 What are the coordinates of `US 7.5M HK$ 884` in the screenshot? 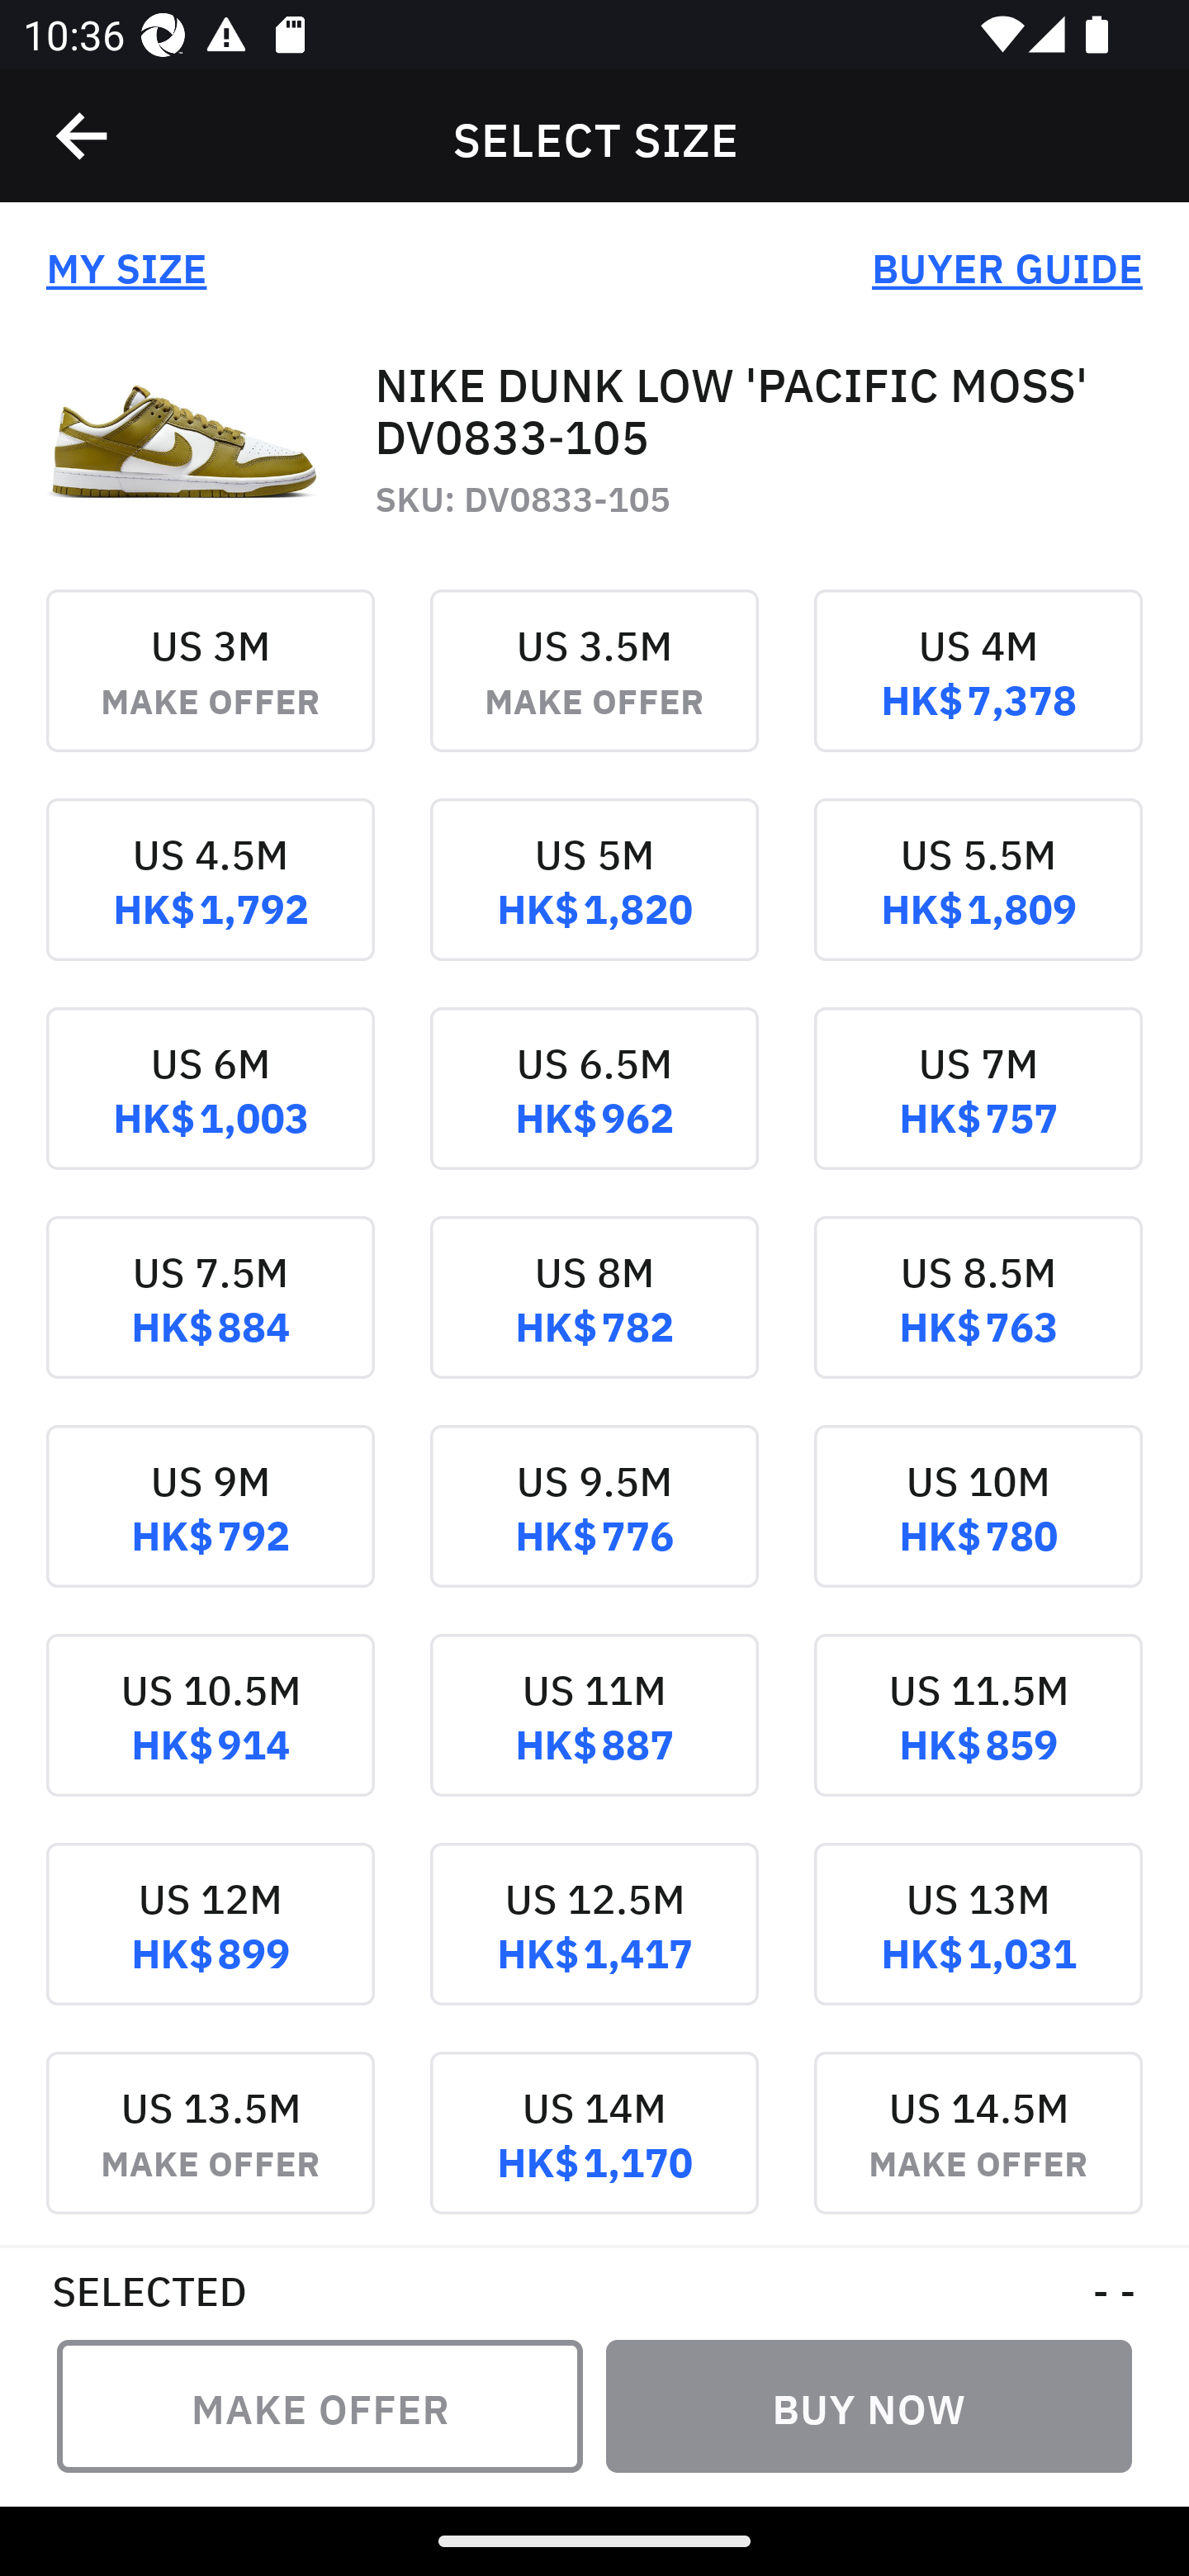 It's located at (210, 1319).